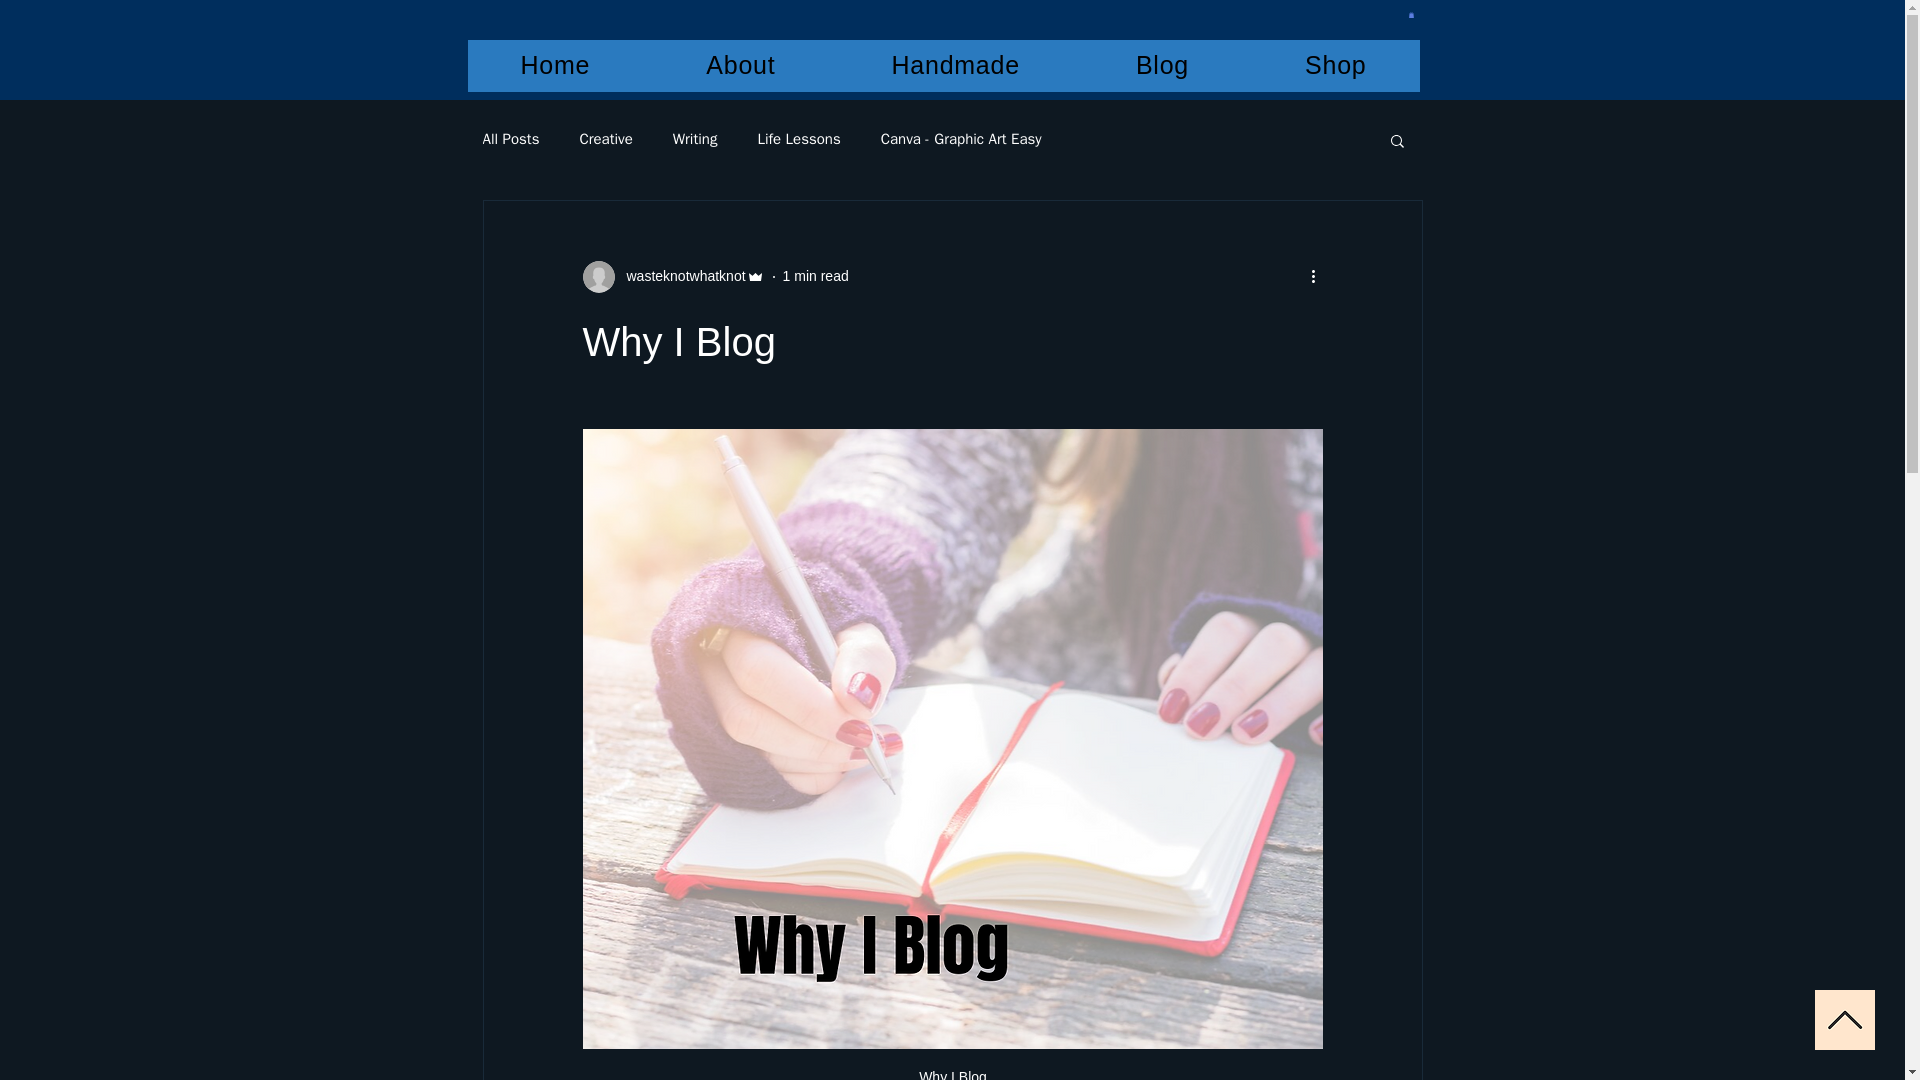  Describe the element at coordinates (962, 139) in the screenshot. I see `Canva - Graphic Art Easy` at that location.